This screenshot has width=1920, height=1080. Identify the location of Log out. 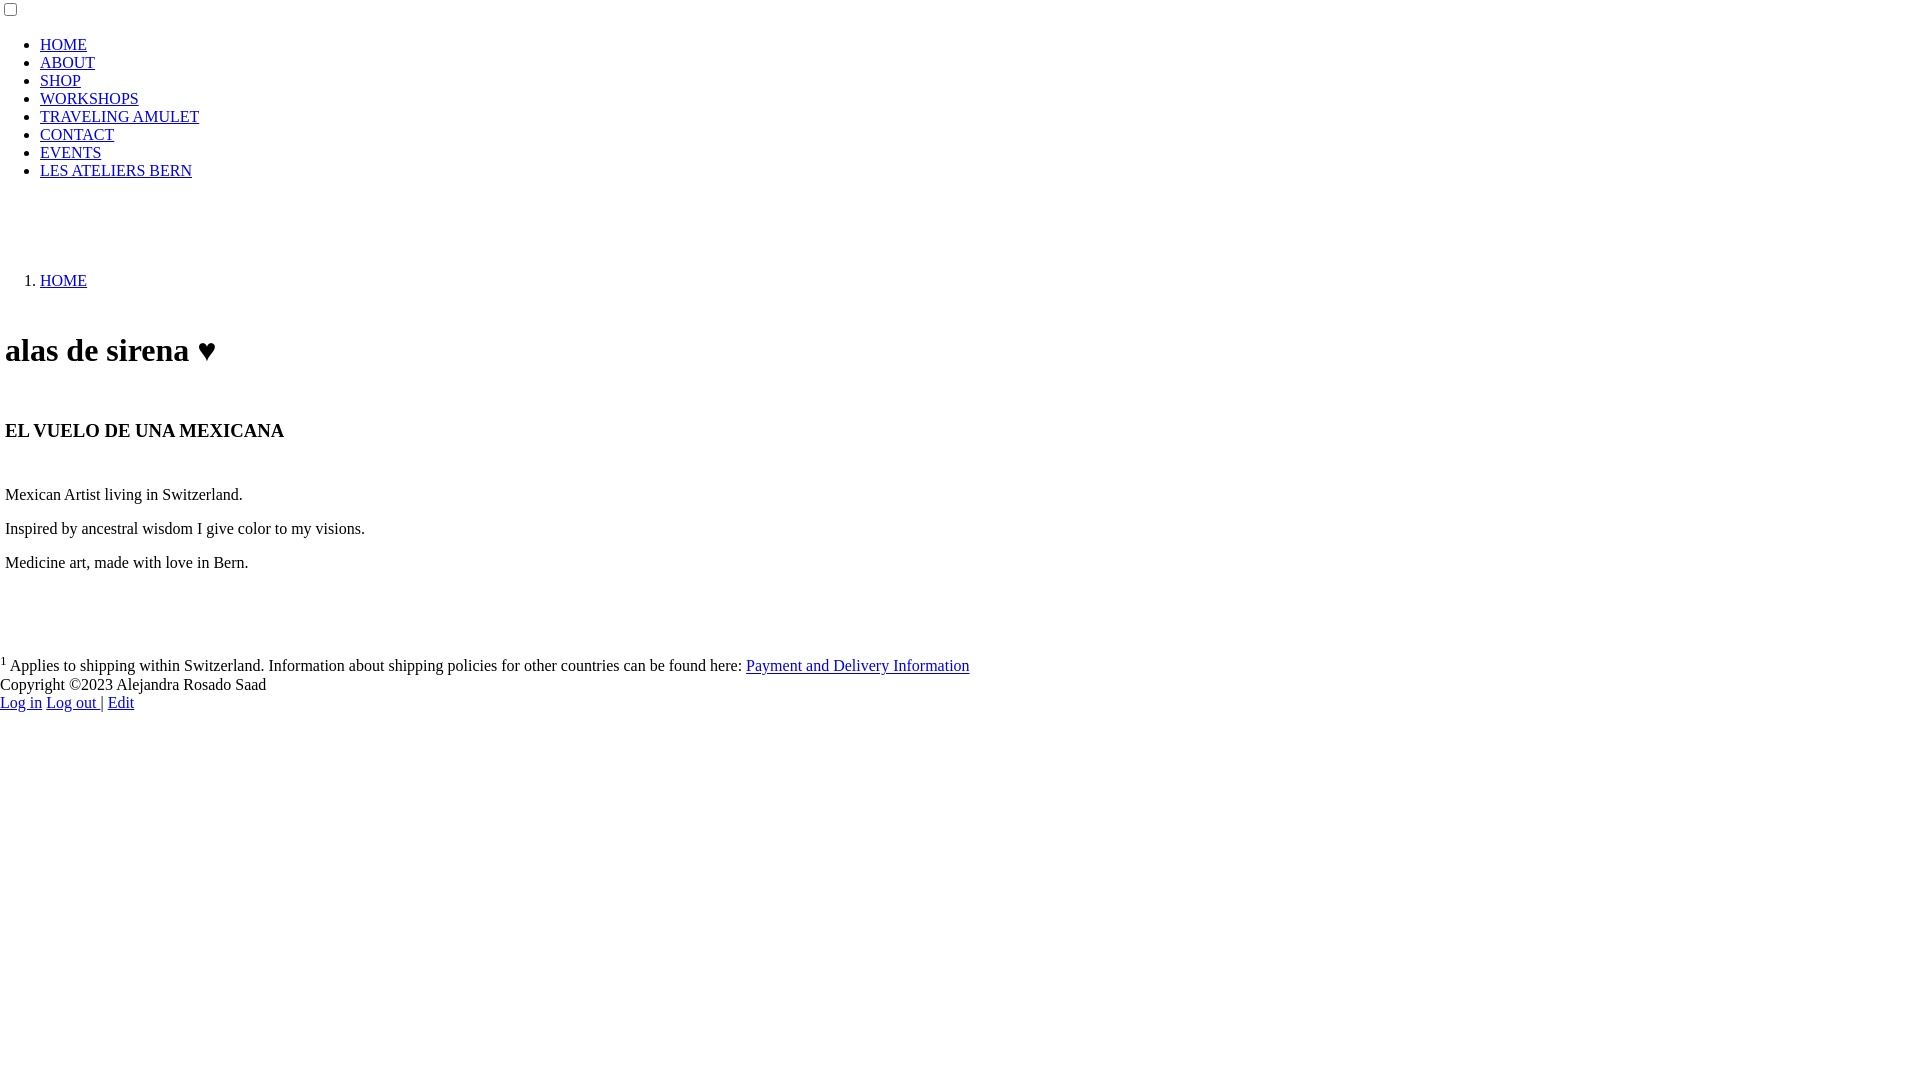
(73, 702).